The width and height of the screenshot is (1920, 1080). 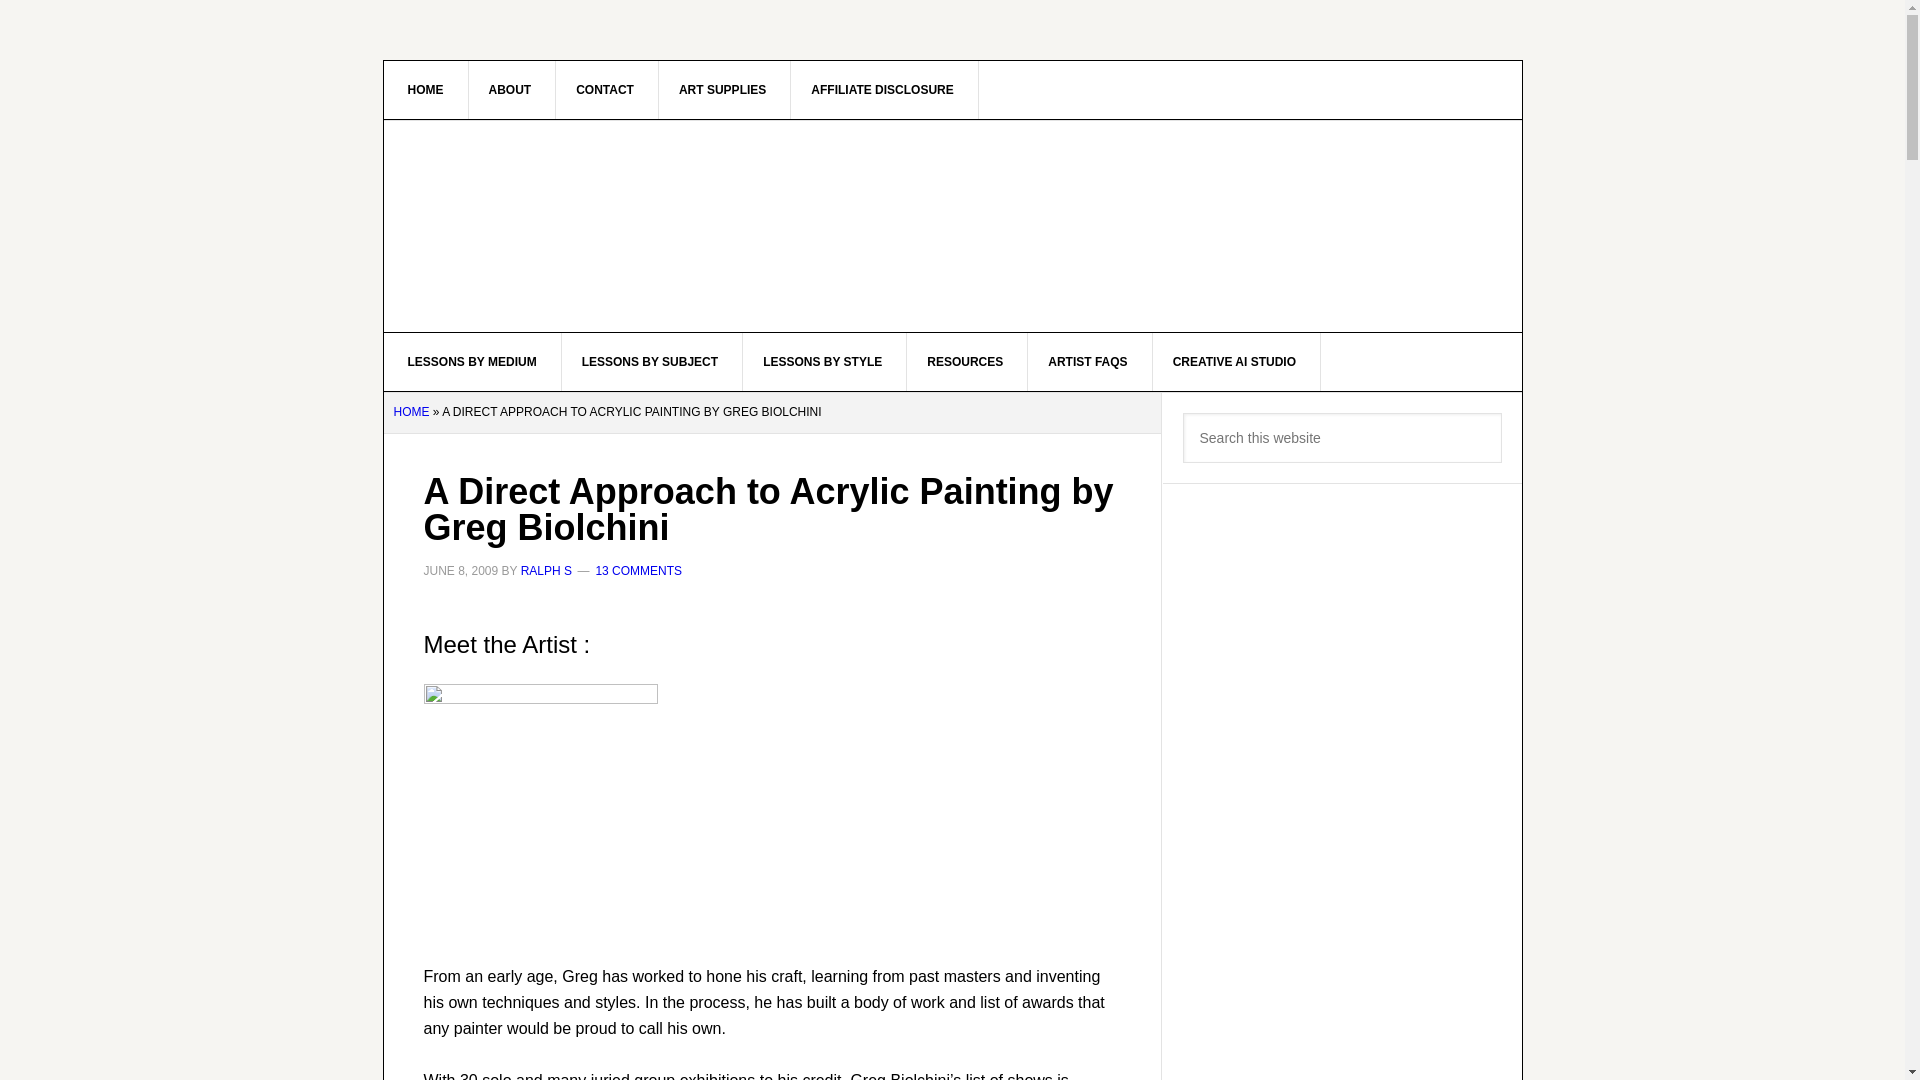 What do you see at coordinates (650, 361) in the screenshot?
I see `LESSONS BY SUBJECT` at bounding box center [650, 361].